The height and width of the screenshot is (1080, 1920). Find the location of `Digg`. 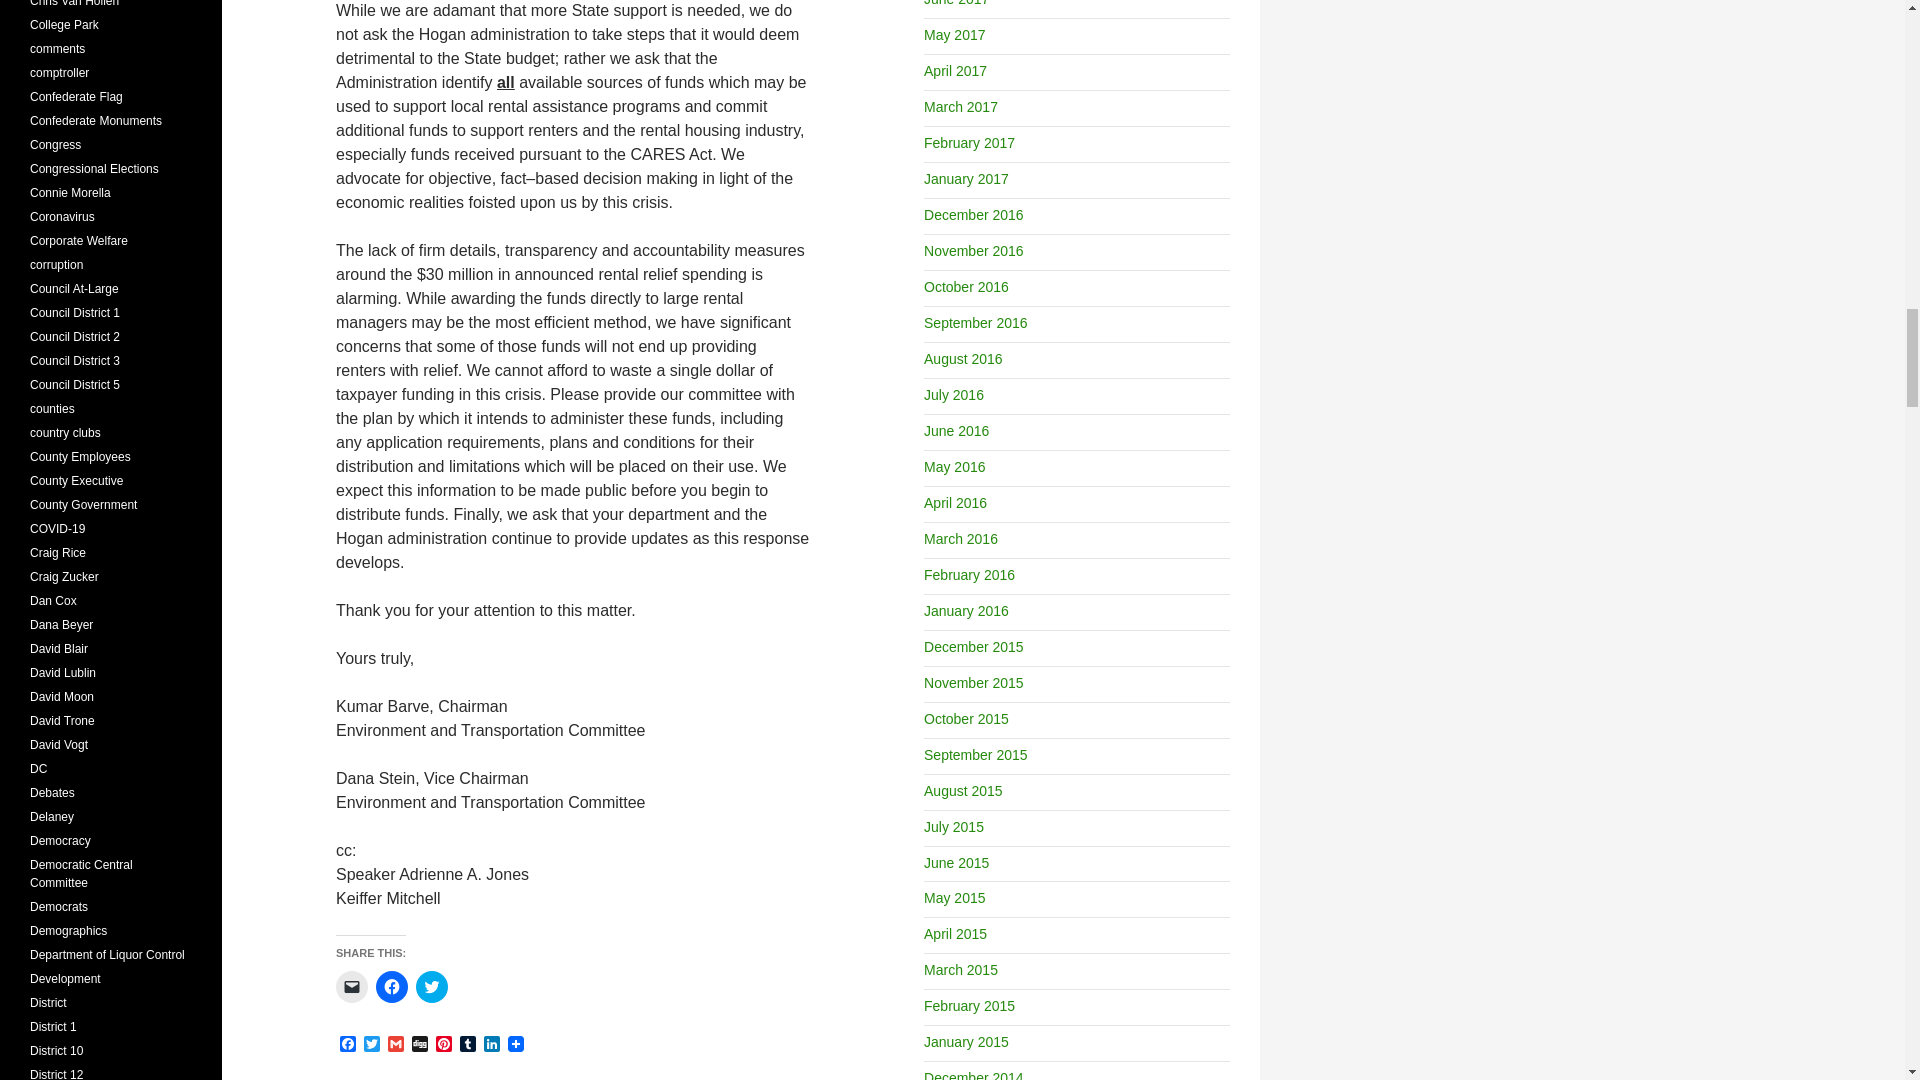

Digg is located at coordinates (420, 1045).